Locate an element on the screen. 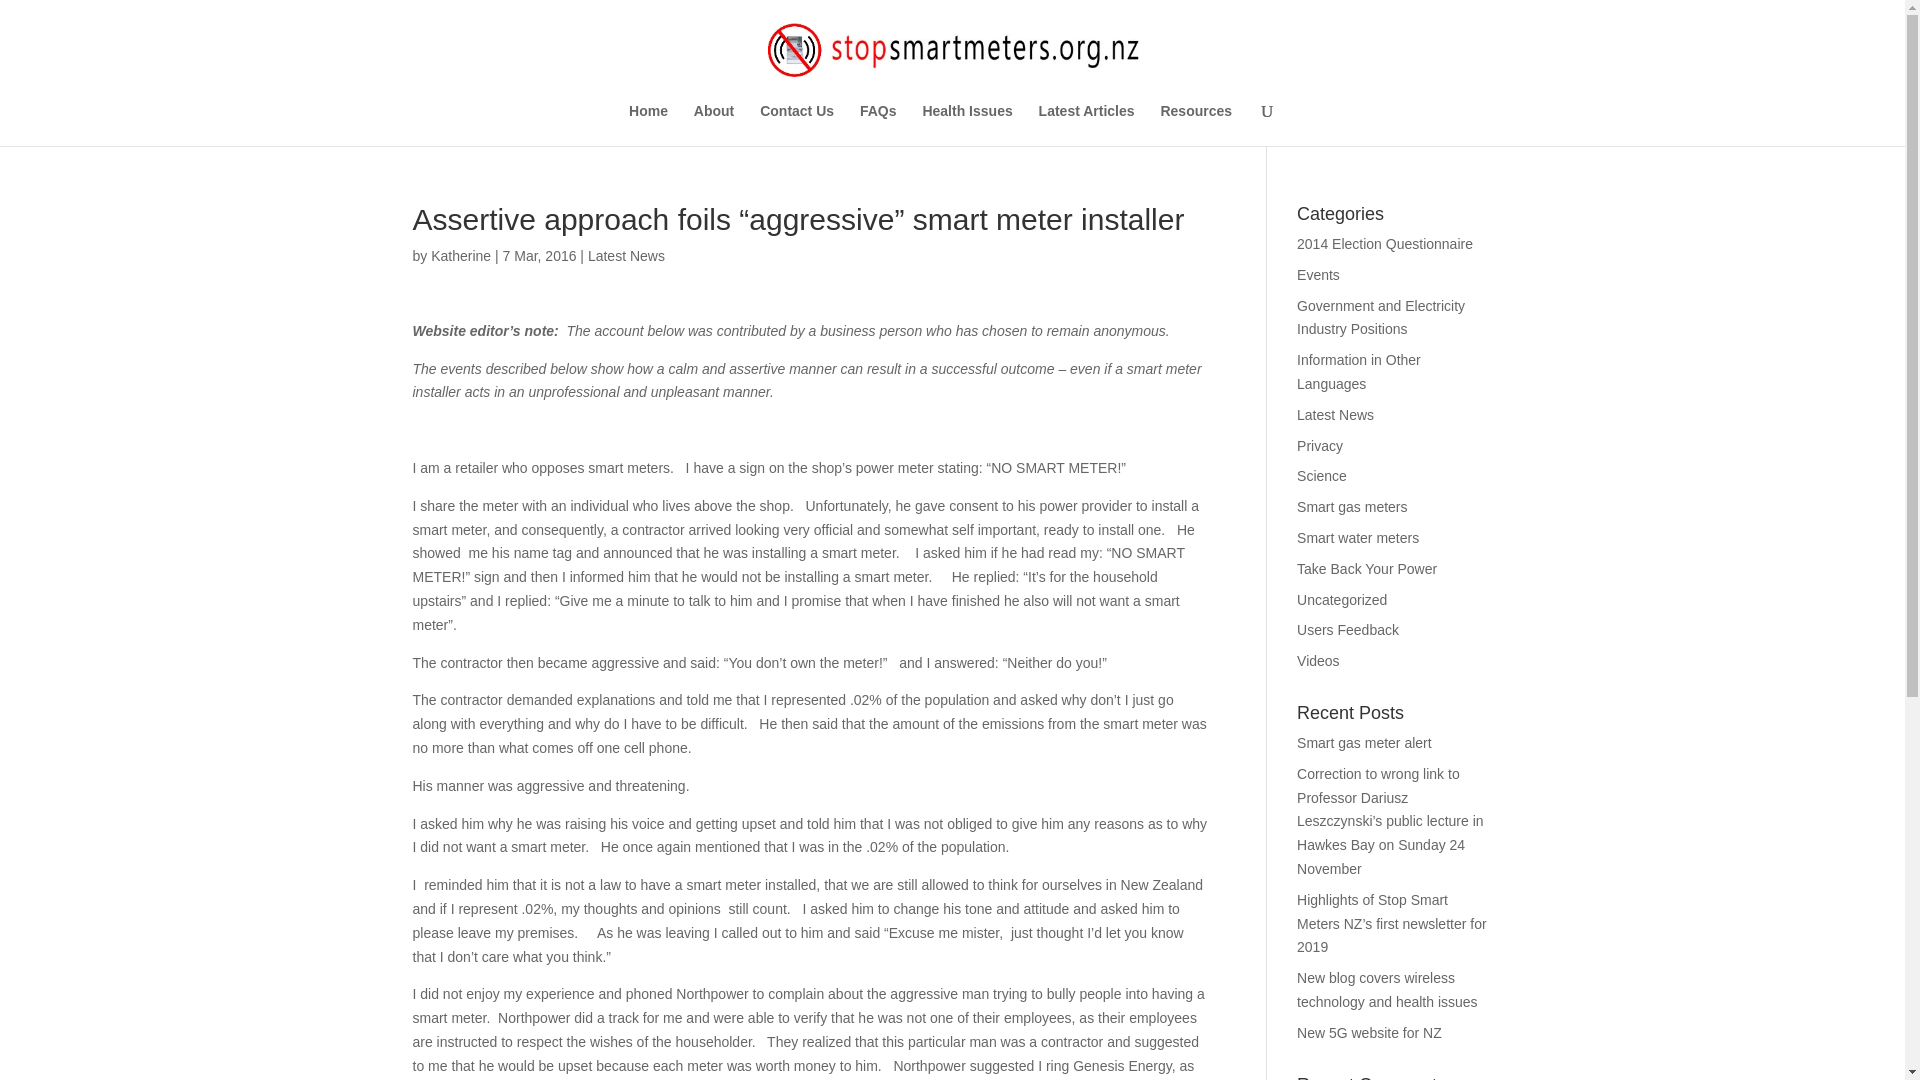  Health Issues is located at coordinates (966, 124).